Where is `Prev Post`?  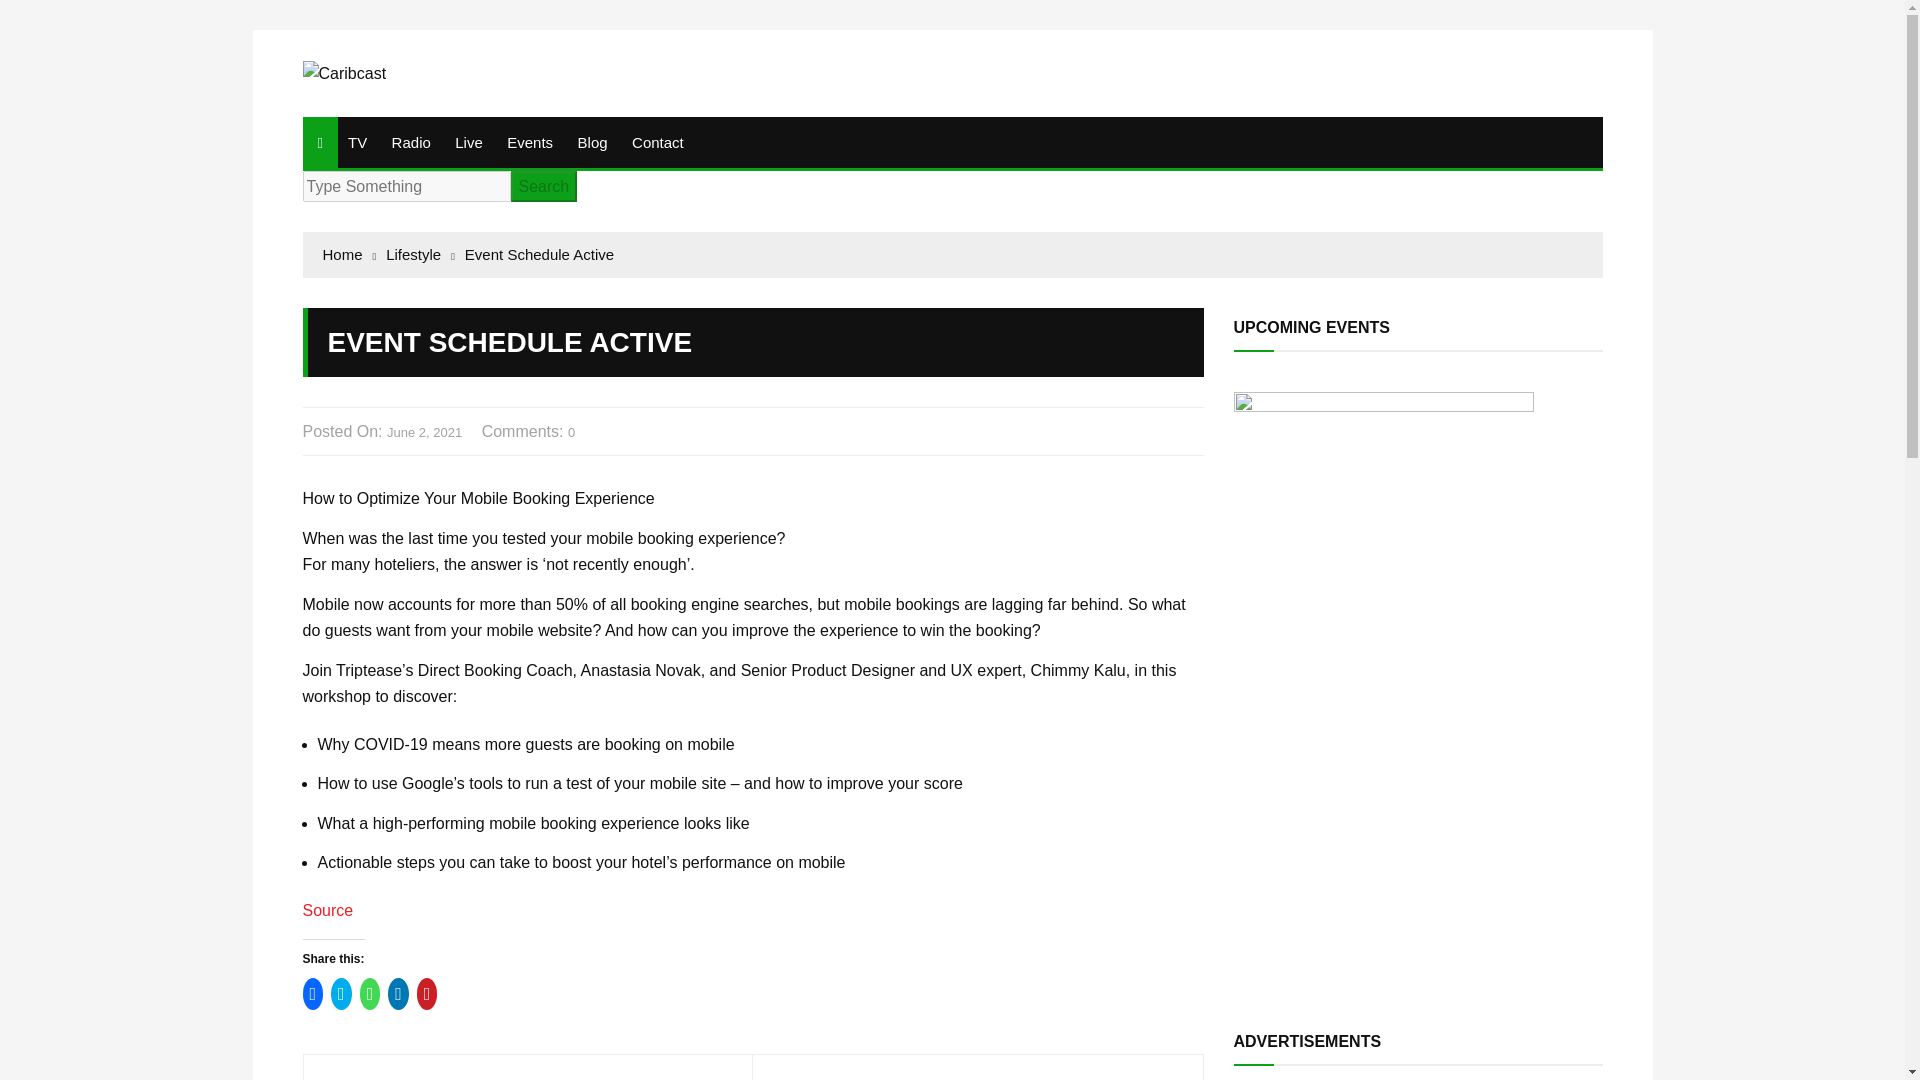 Prev Post is located at coordinates (528, 1077).